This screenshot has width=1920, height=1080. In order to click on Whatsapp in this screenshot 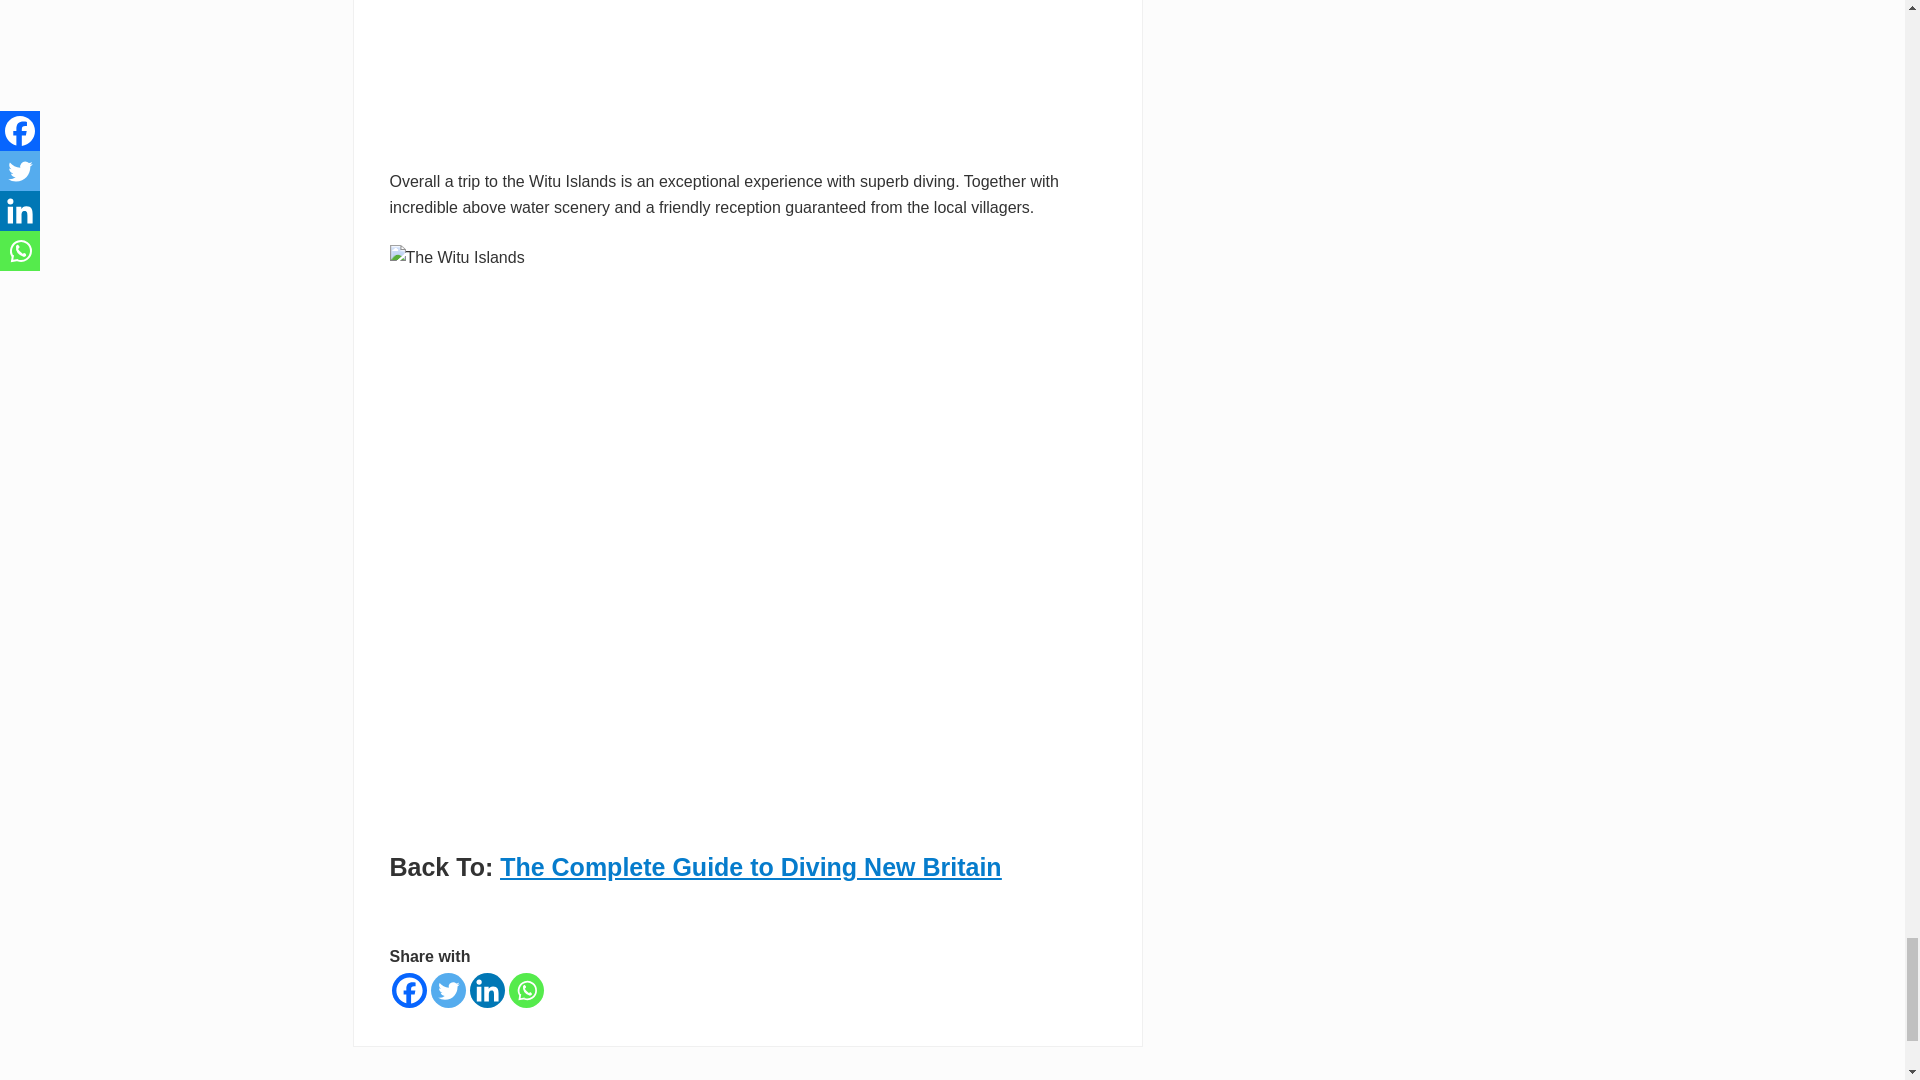, I will do `click(526, 990)`.